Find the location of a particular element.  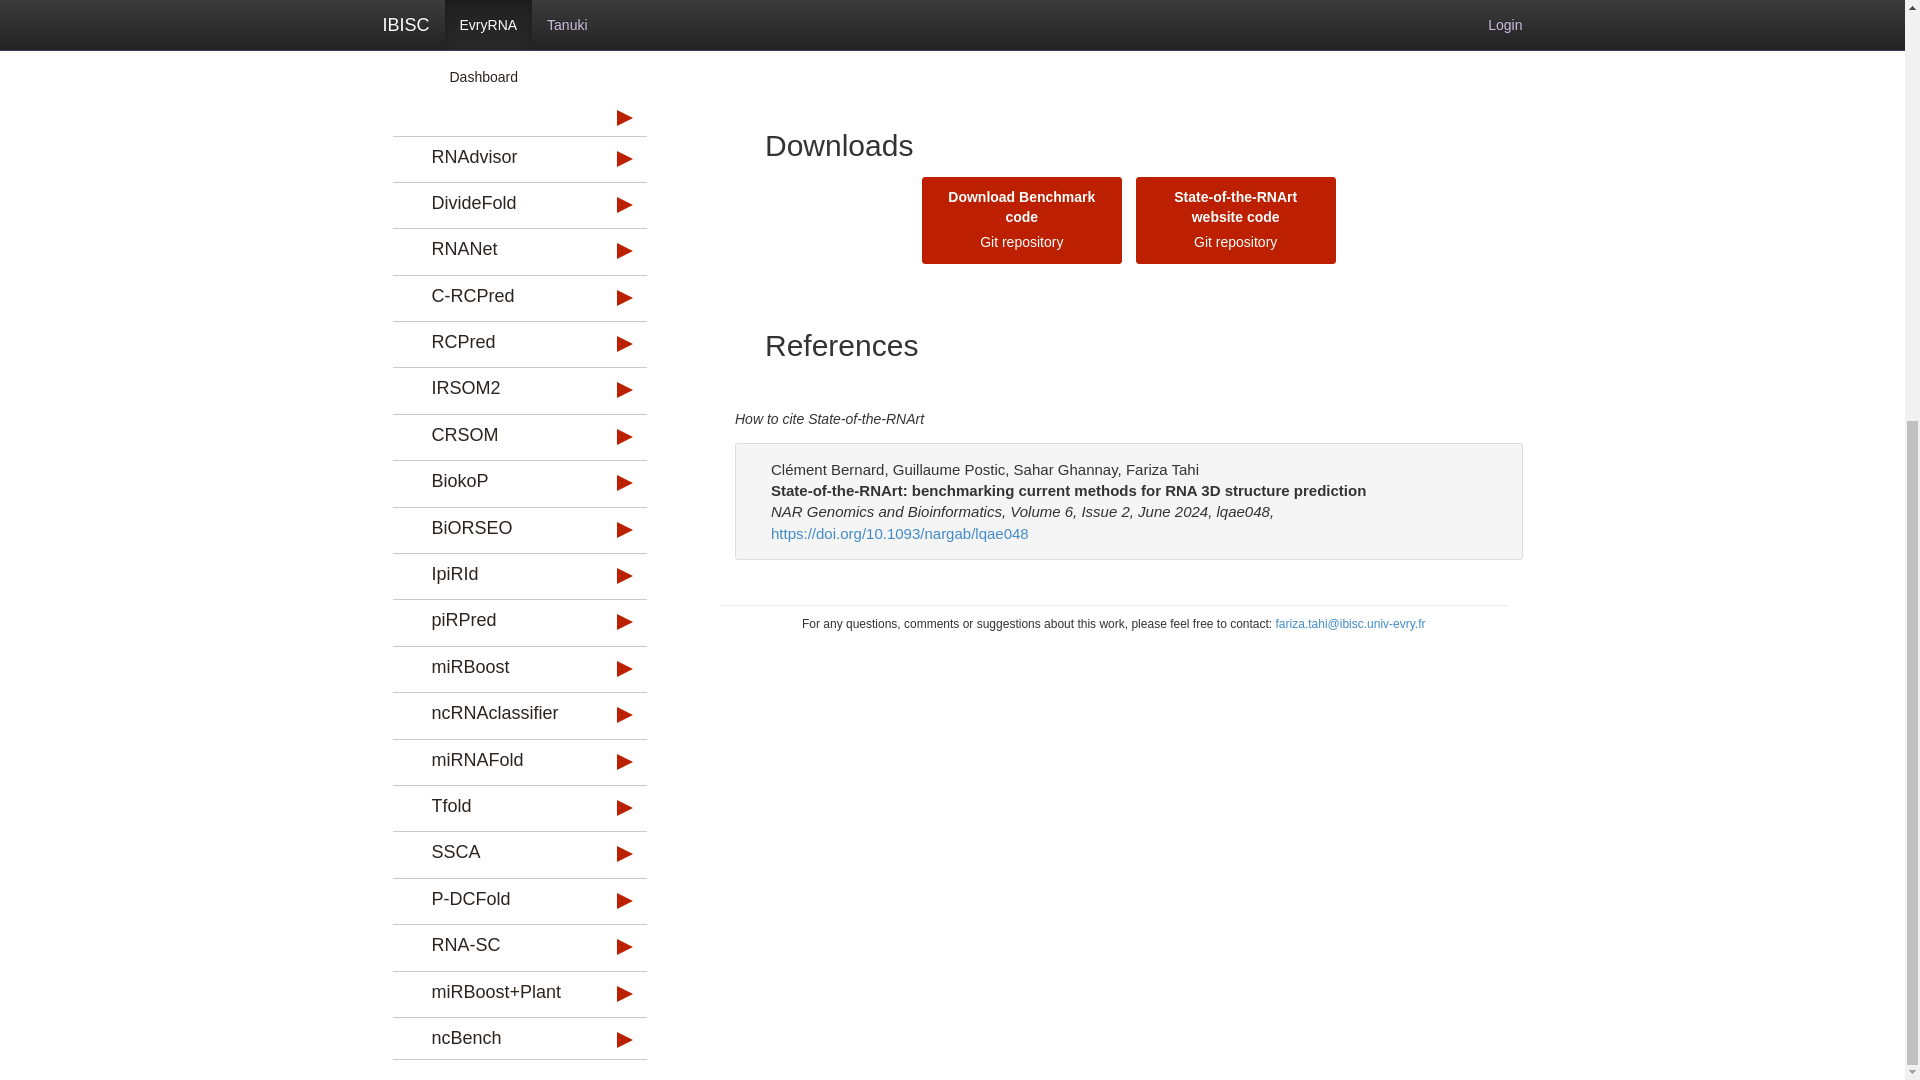

RCPred is located at coordinates (495, 342).